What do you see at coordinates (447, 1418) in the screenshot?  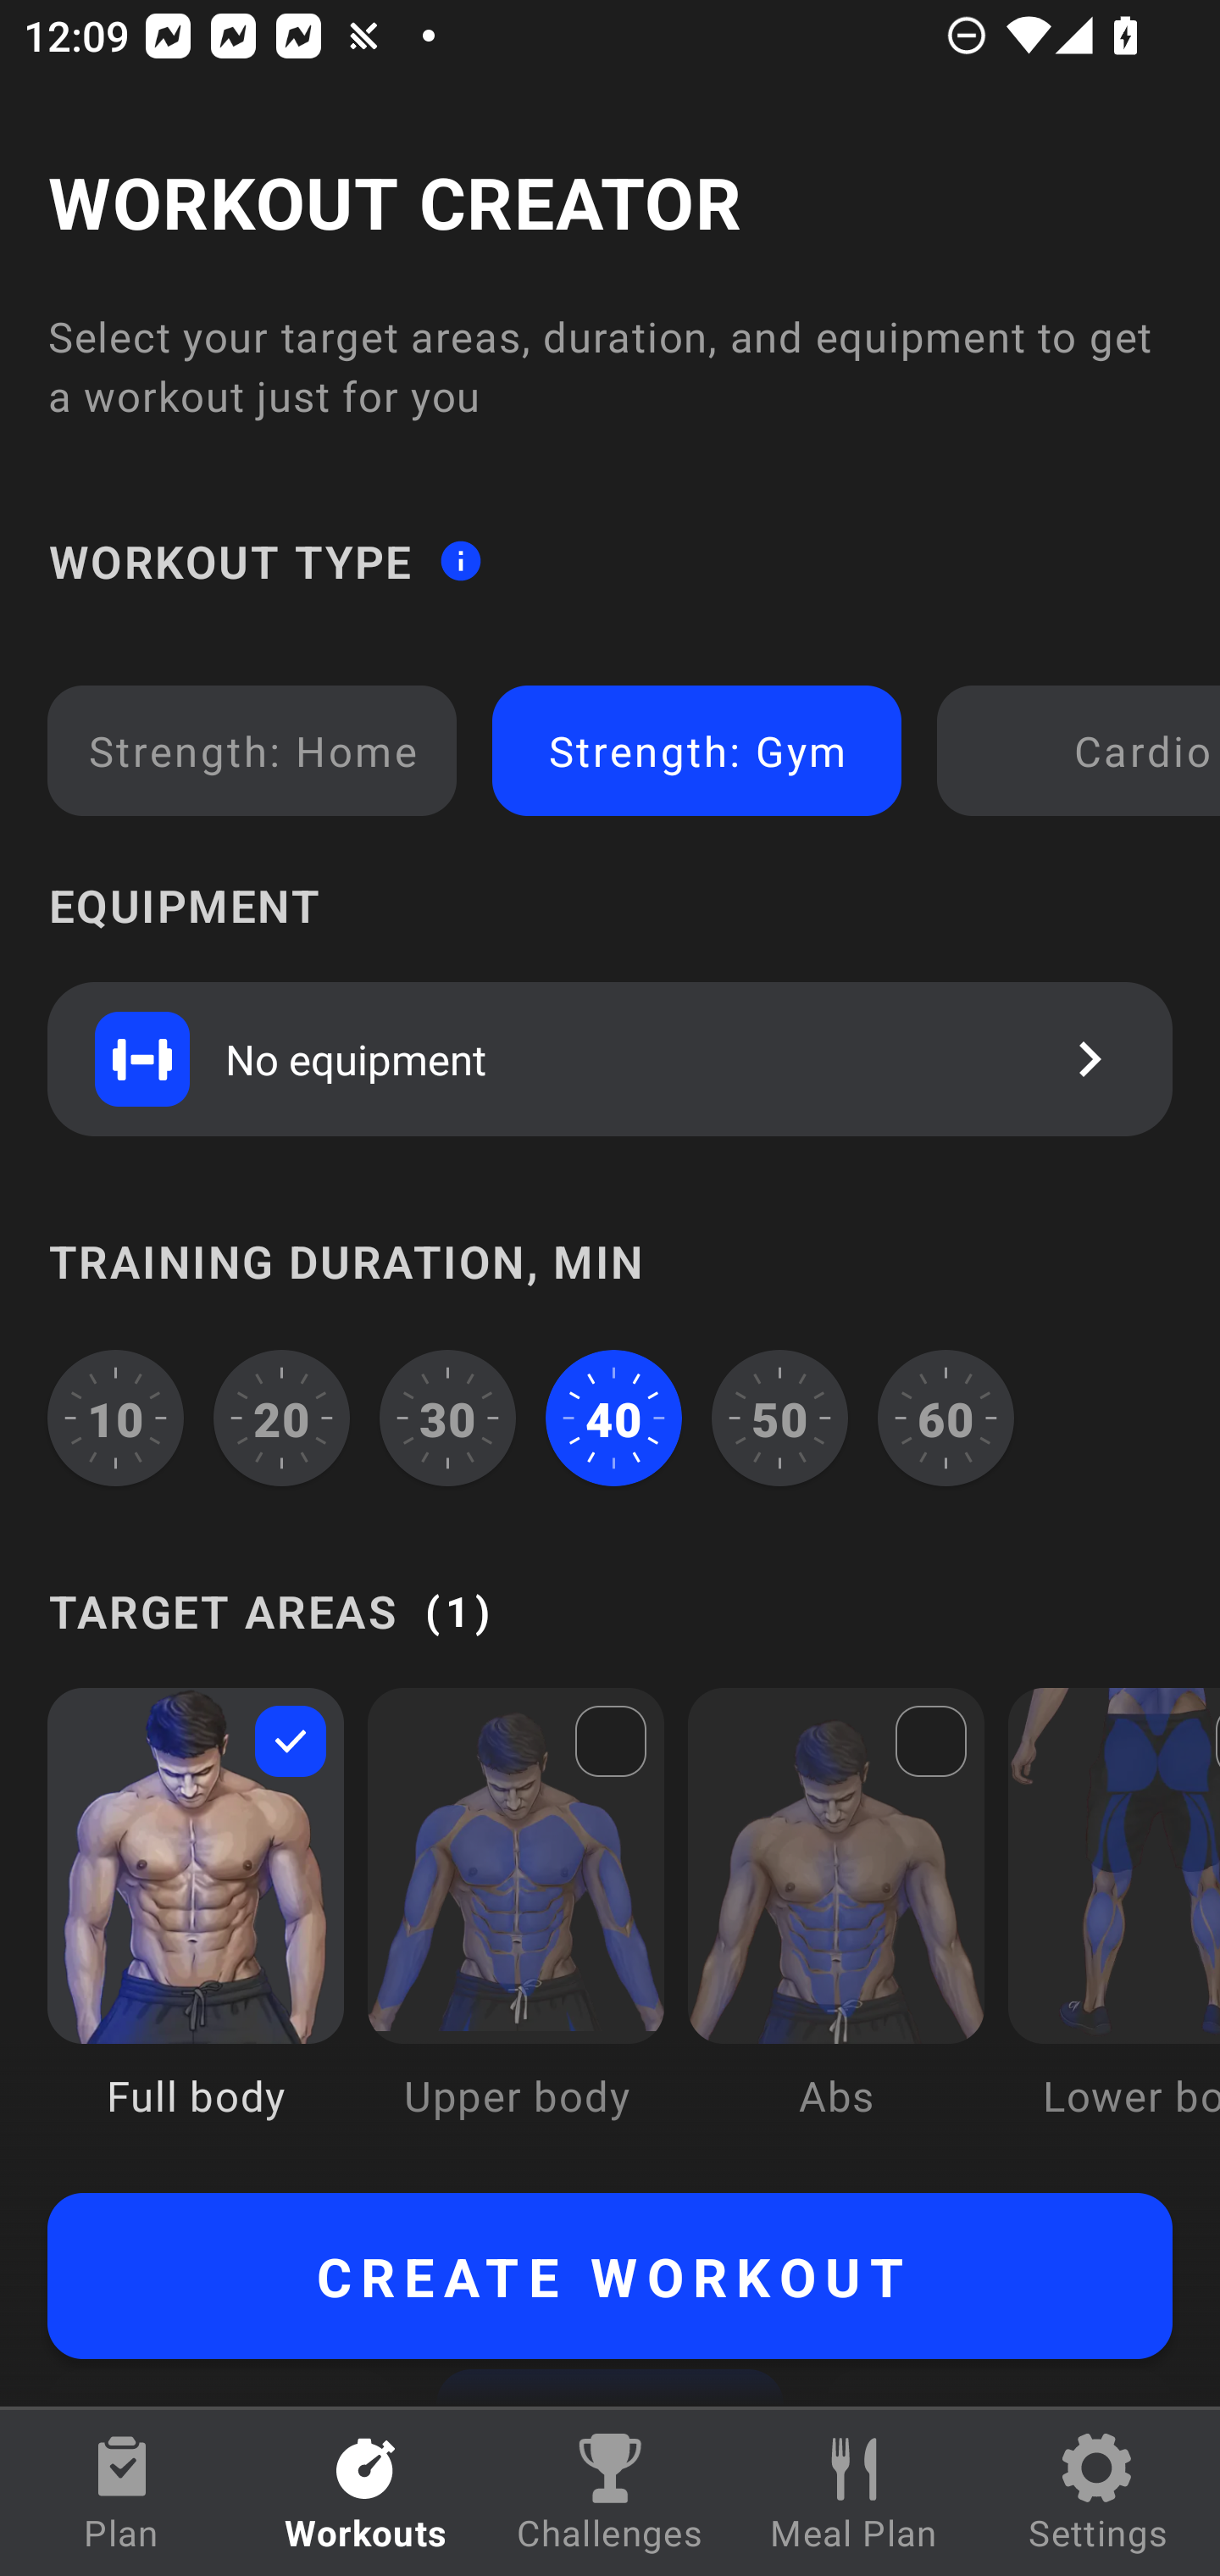 I see `30` at bounding box center [447, 1418].